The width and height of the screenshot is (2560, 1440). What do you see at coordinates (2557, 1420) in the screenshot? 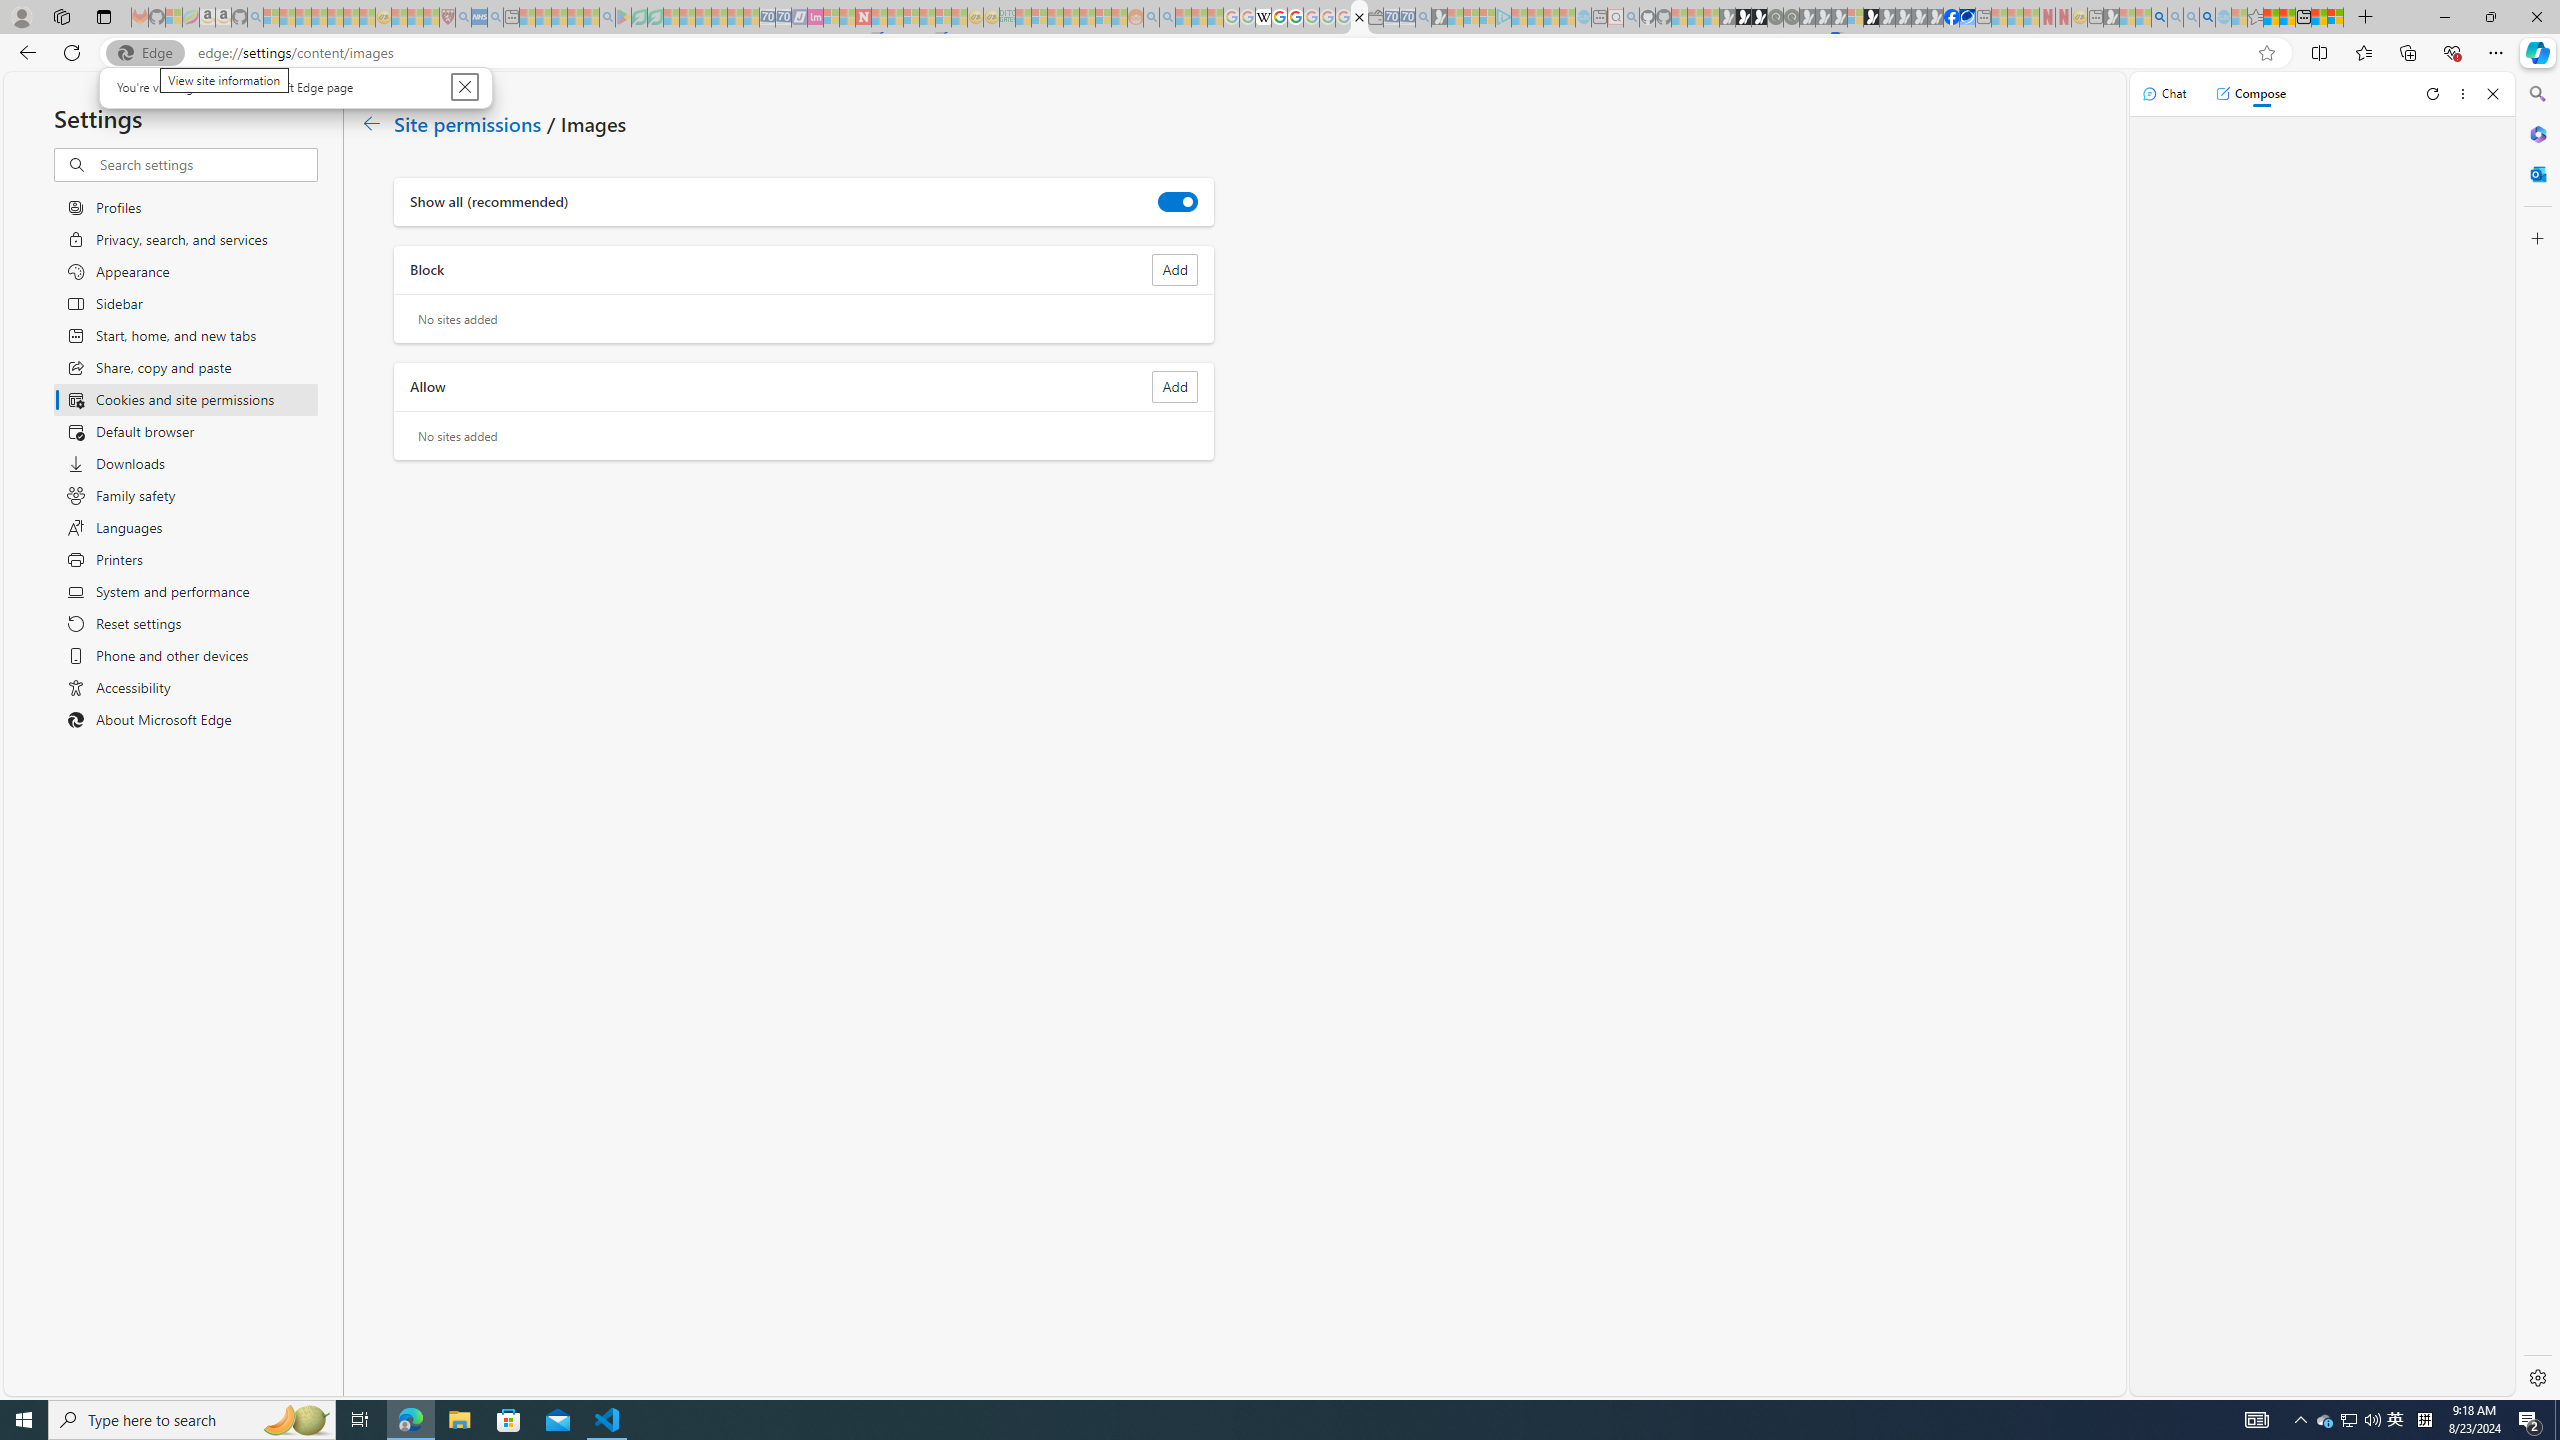
I see `Show desktop` at bounding box center [2557, 1420].